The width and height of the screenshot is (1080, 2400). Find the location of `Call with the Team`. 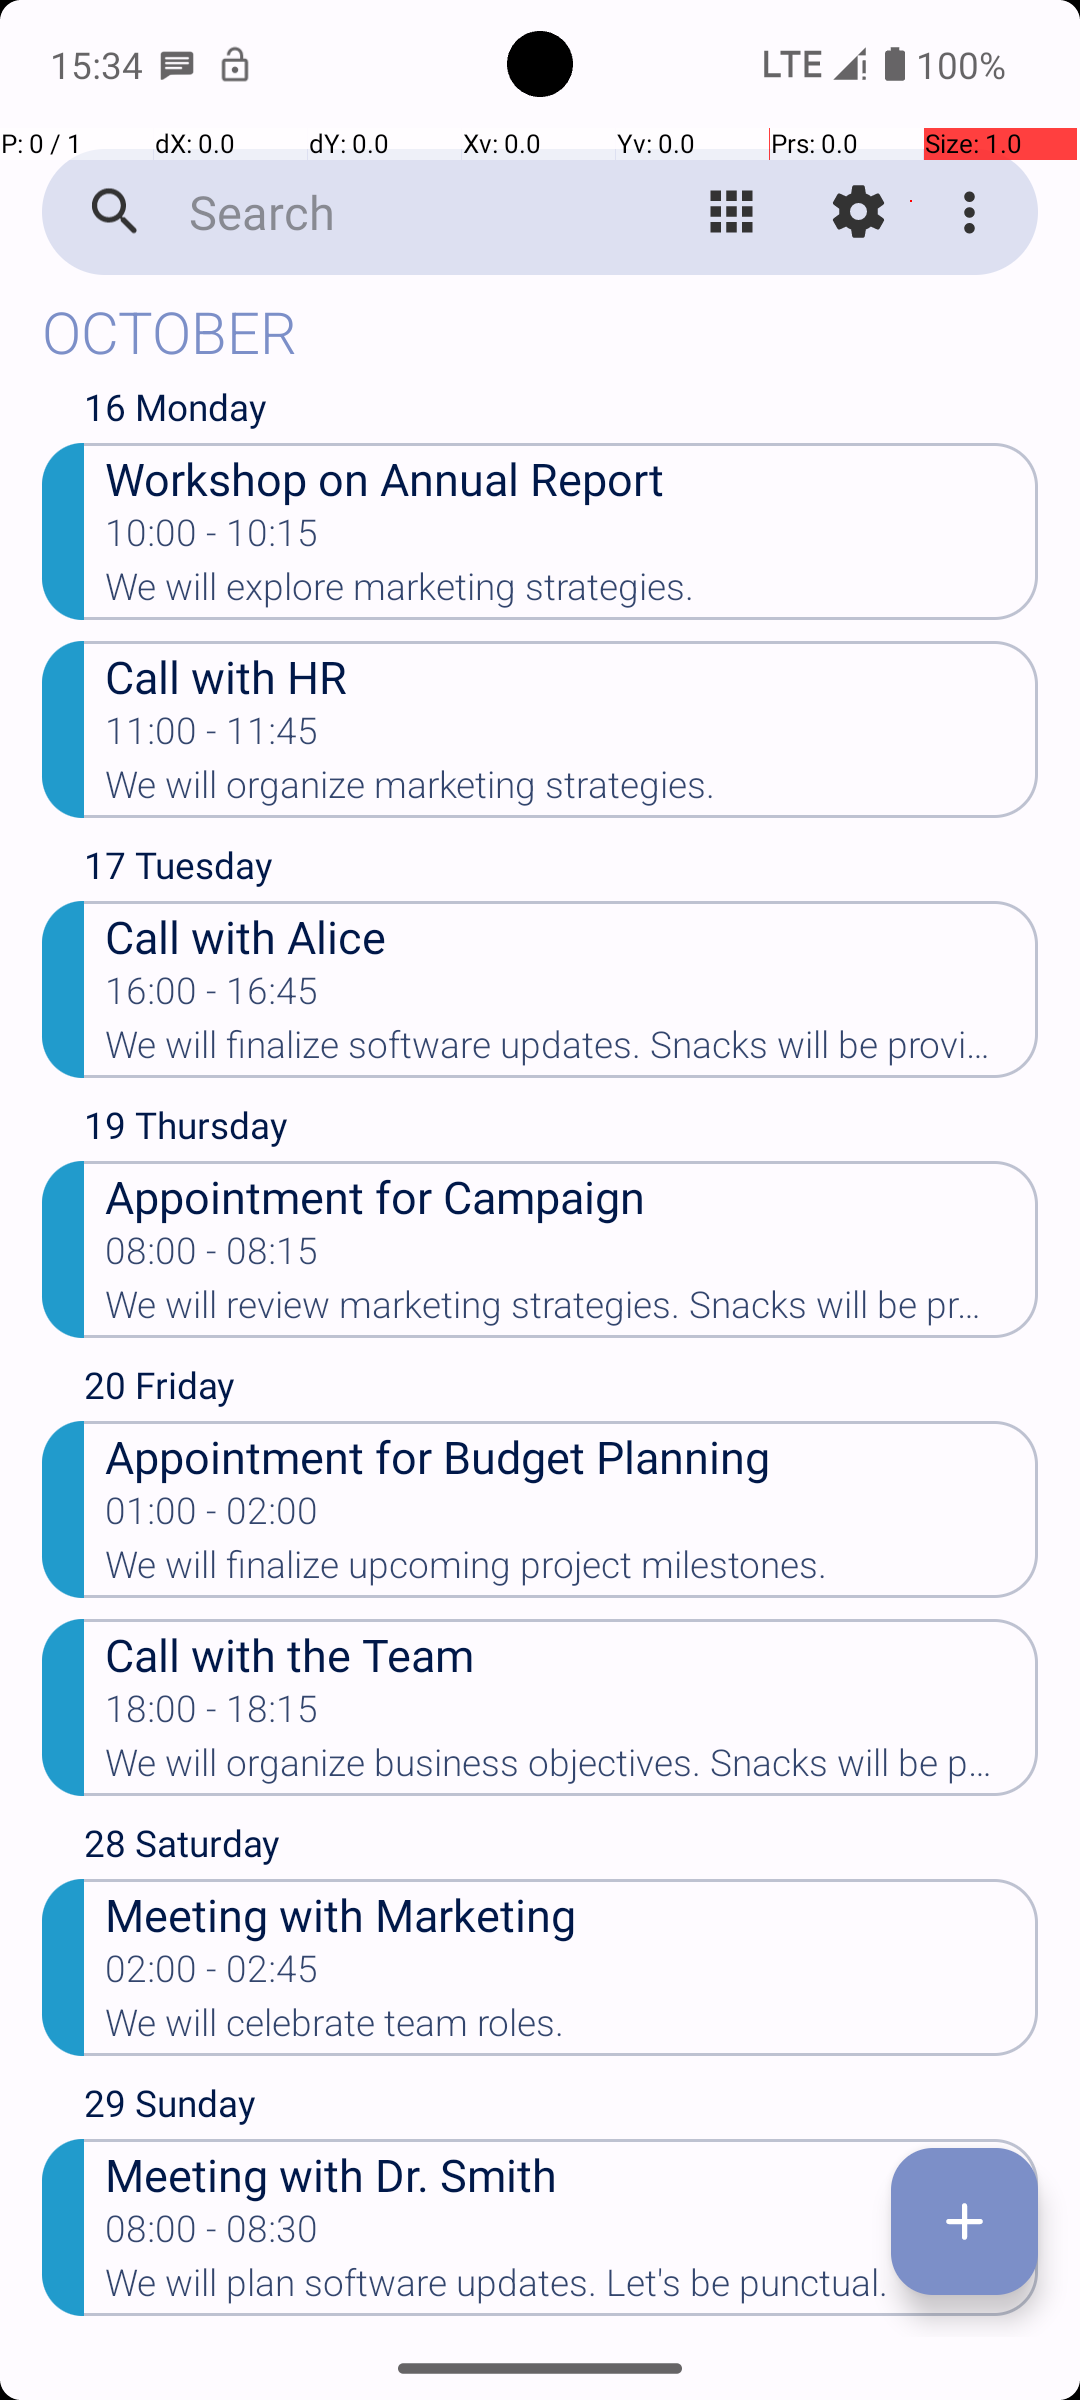

Call with the Team is located at coordinates (572, 1654).